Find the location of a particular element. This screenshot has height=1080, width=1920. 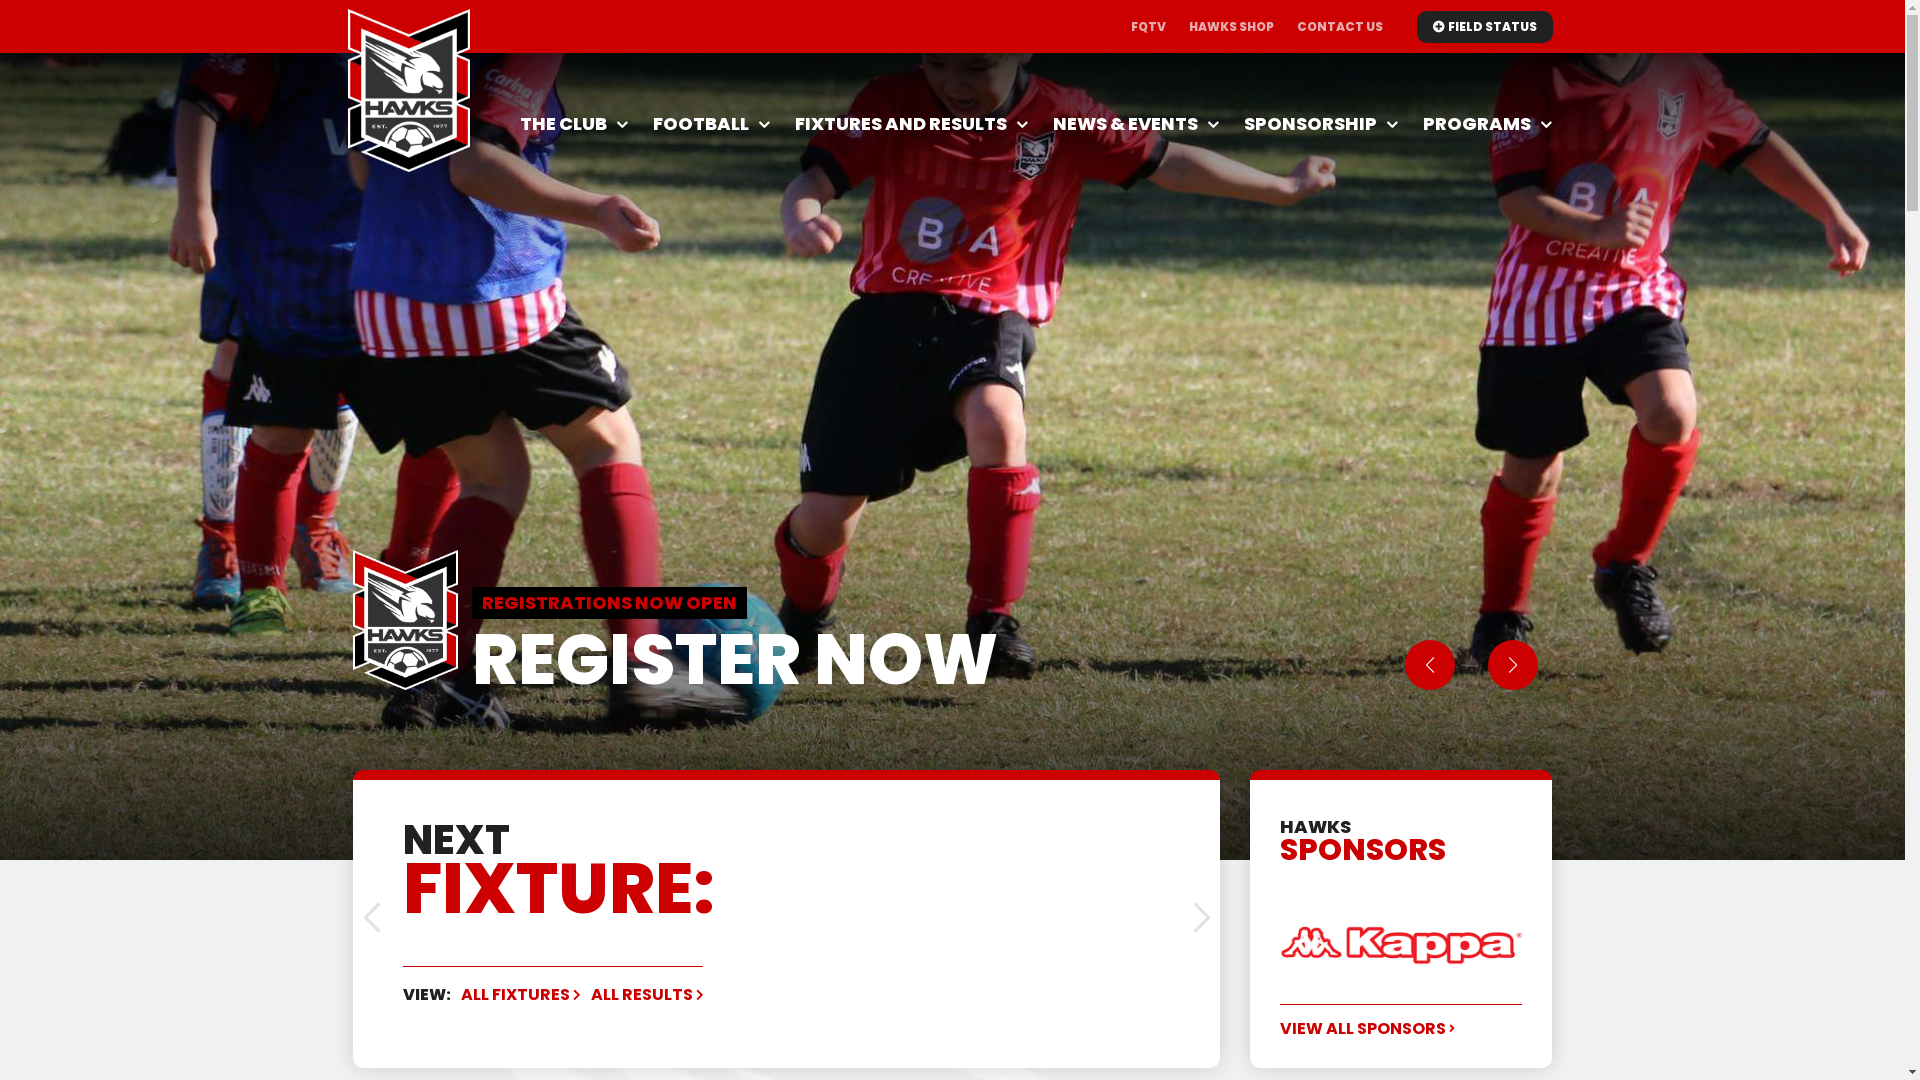

VIEW ALL SPONSORS is located at coordinates (1368, 1029).